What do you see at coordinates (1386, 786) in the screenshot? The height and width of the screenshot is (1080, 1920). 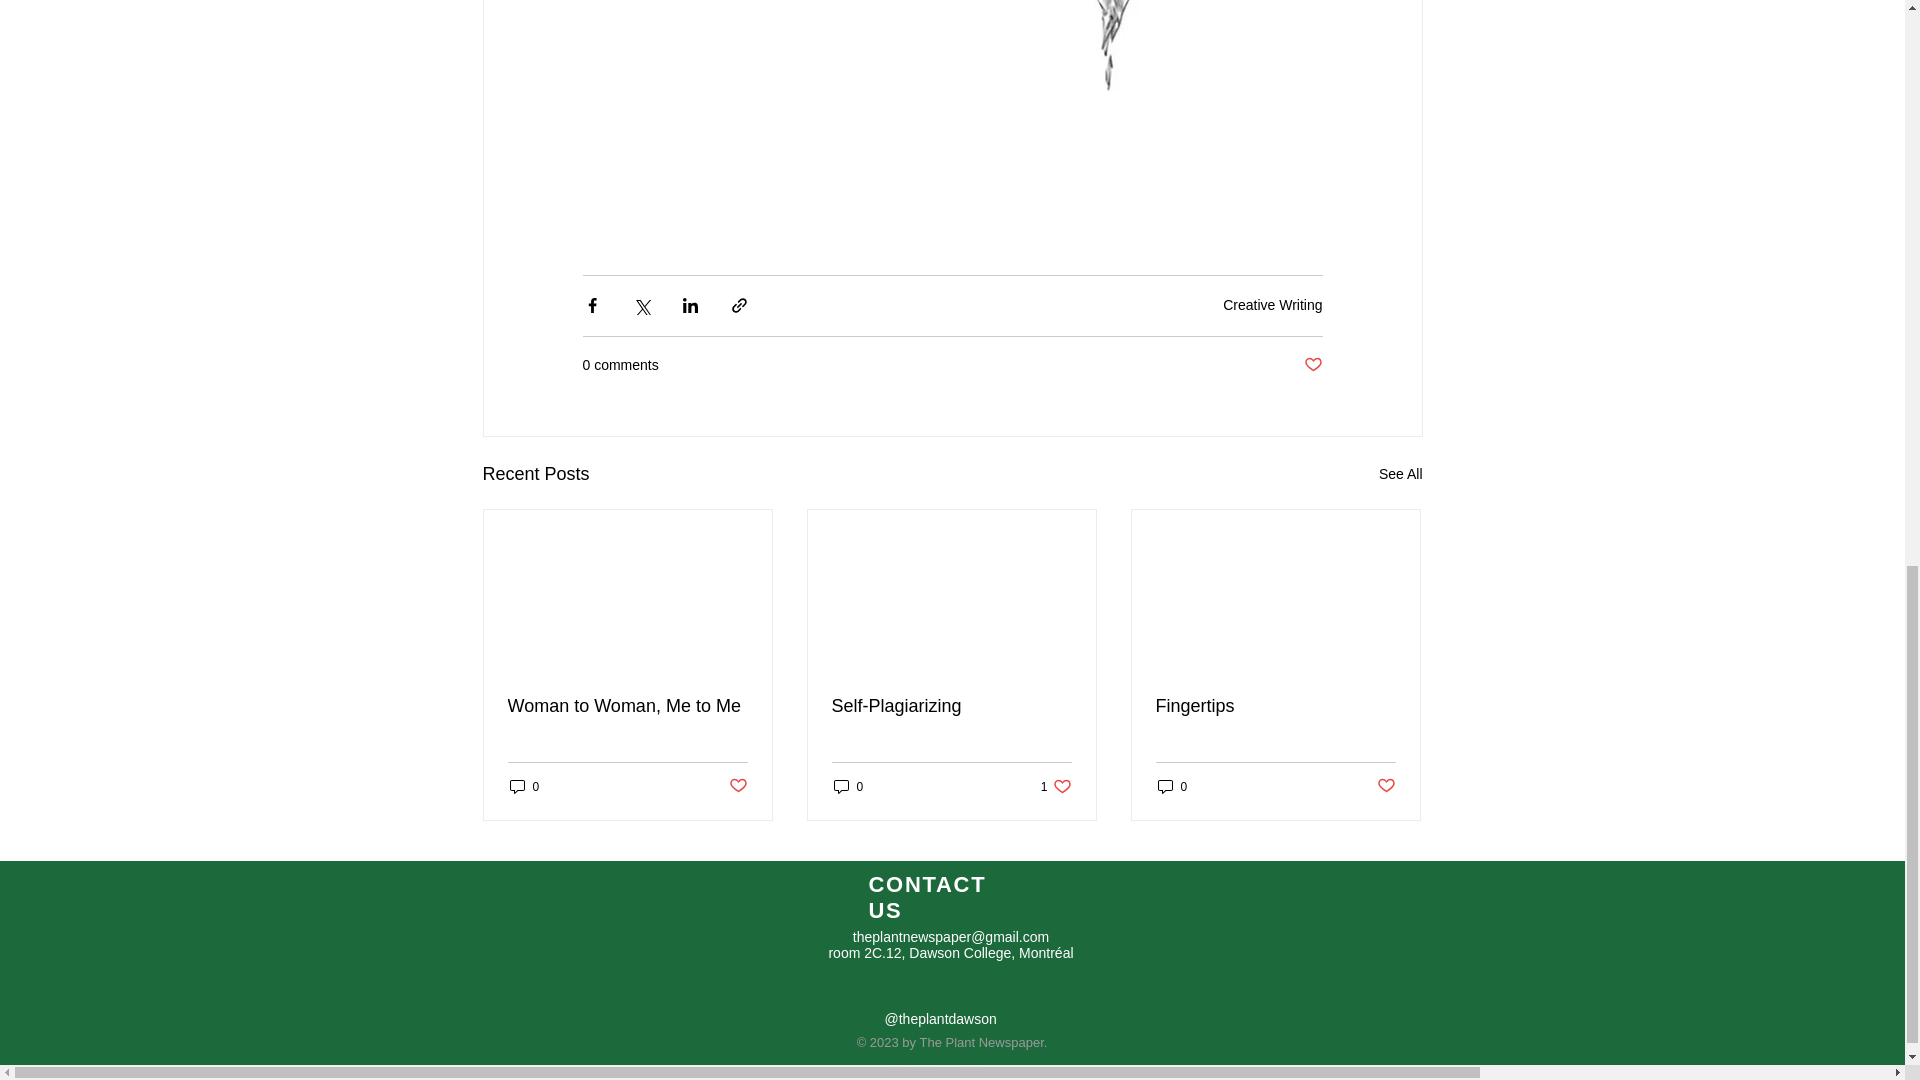 I see `Post not marked as liked` at bounding box center [1386, 786].